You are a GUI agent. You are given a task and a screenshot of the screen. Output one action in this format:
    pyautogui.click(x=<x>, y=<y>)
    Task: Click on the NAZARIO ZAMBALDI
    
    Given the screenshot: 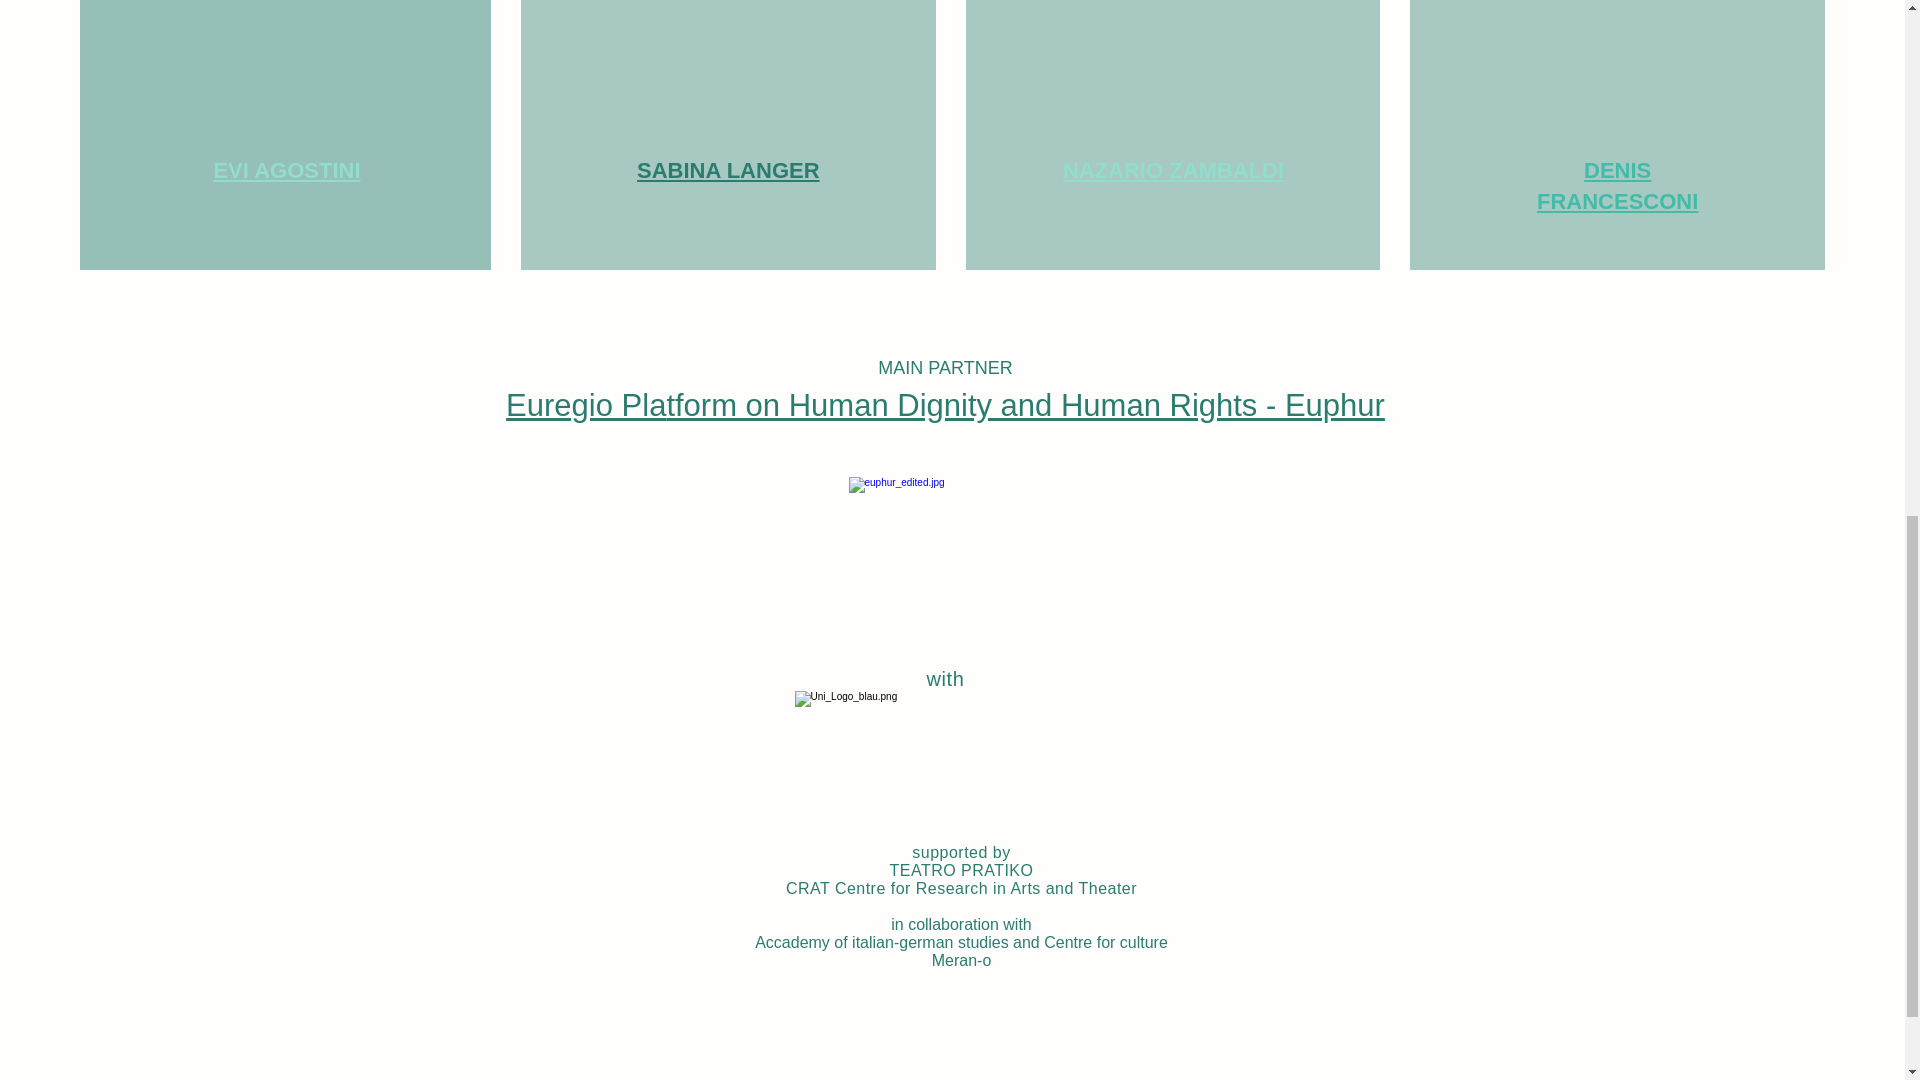 What is the action you would take?
    pyautogui.click(x=1174, y=170)
    